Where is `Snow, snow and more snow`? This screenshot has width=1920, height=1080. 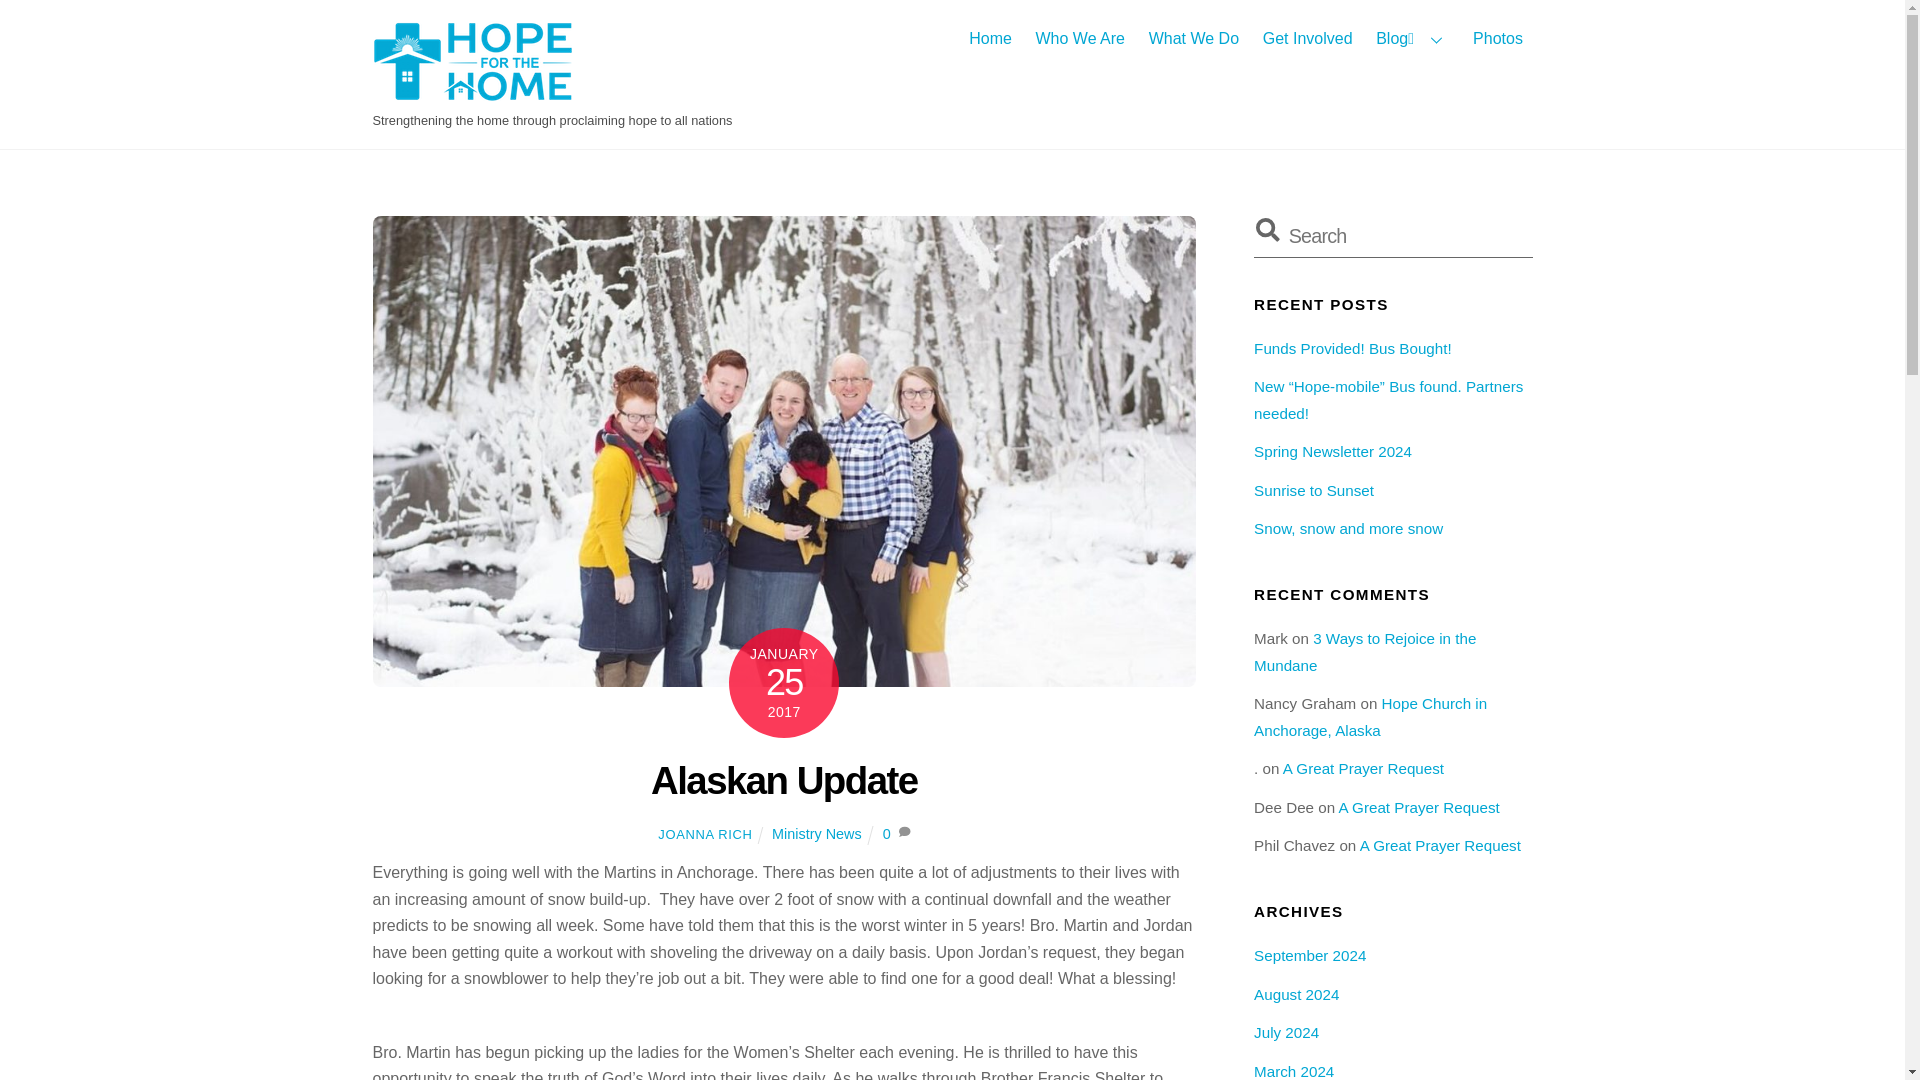
Snow, snow and more snow is located at coordinates (1348, 528).